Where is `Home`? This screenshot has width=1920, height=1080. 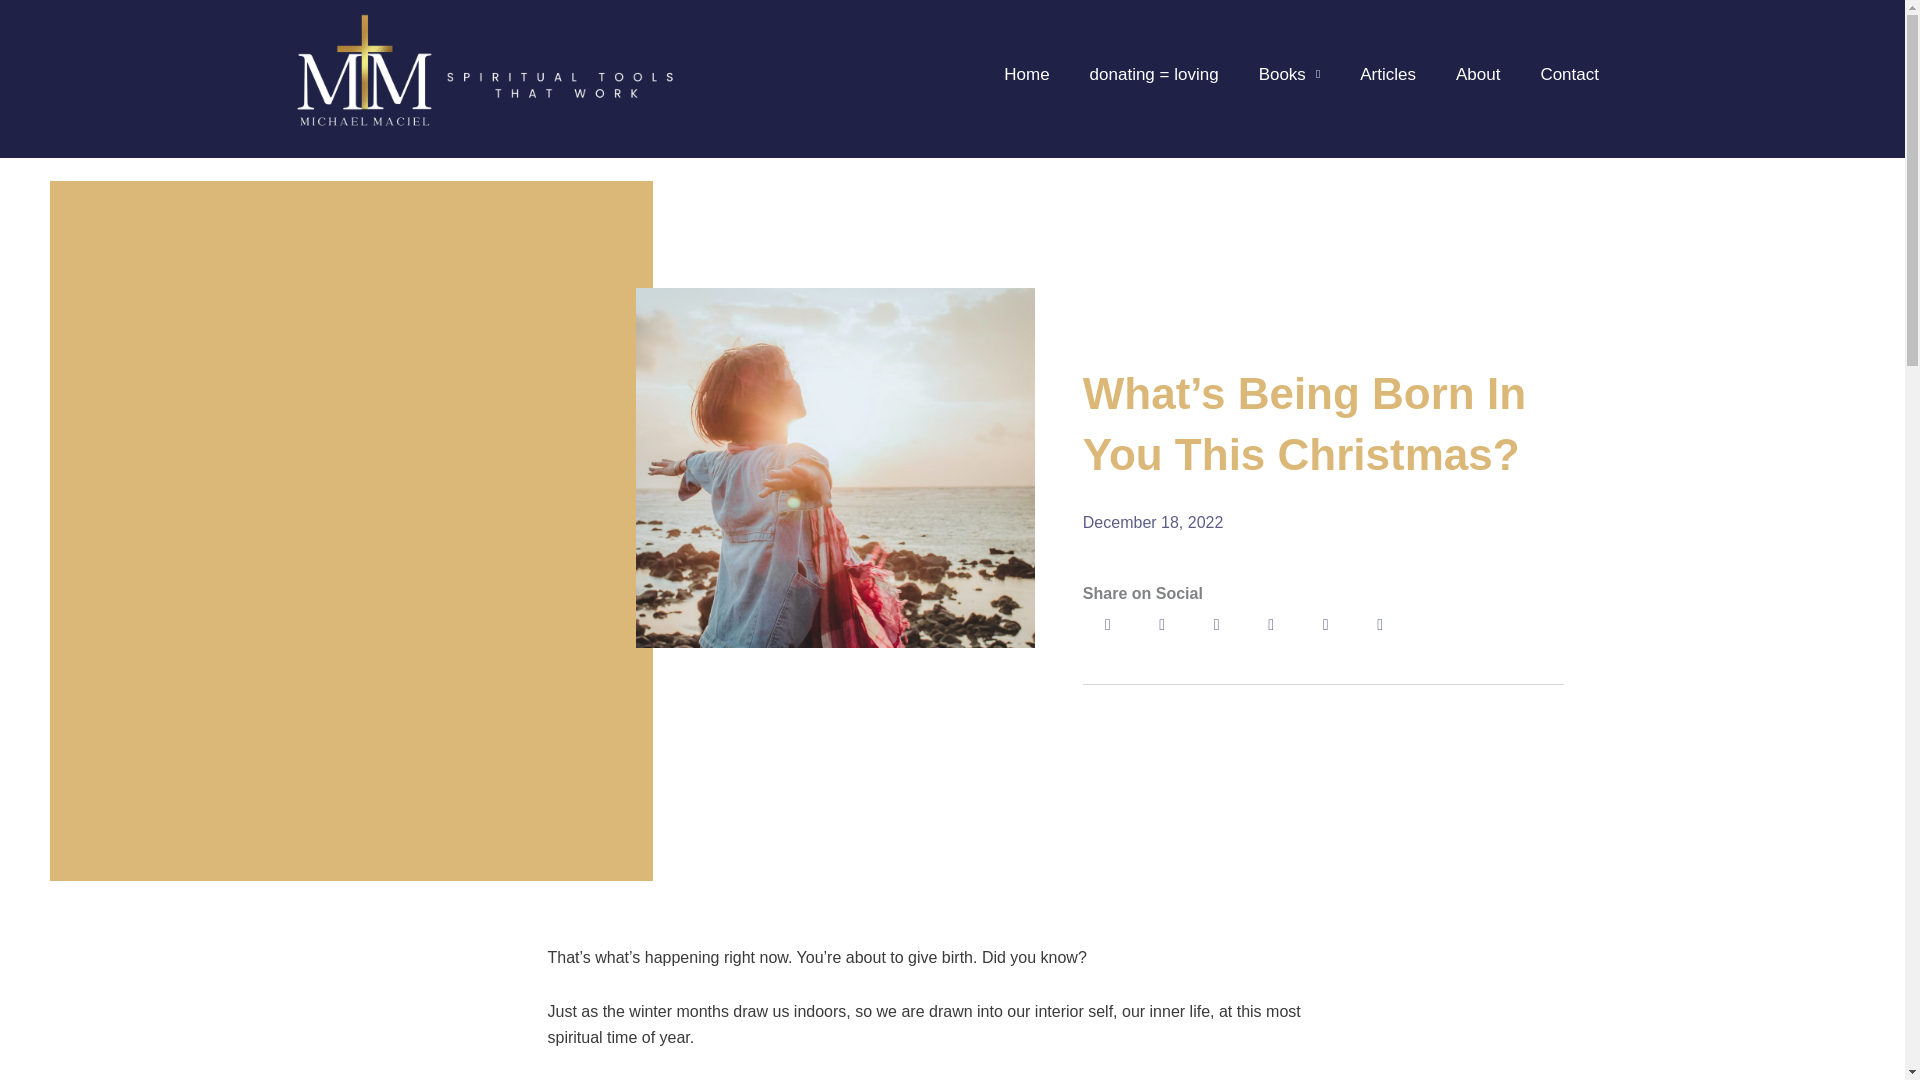
Home is located at coordinates (1026, 74).